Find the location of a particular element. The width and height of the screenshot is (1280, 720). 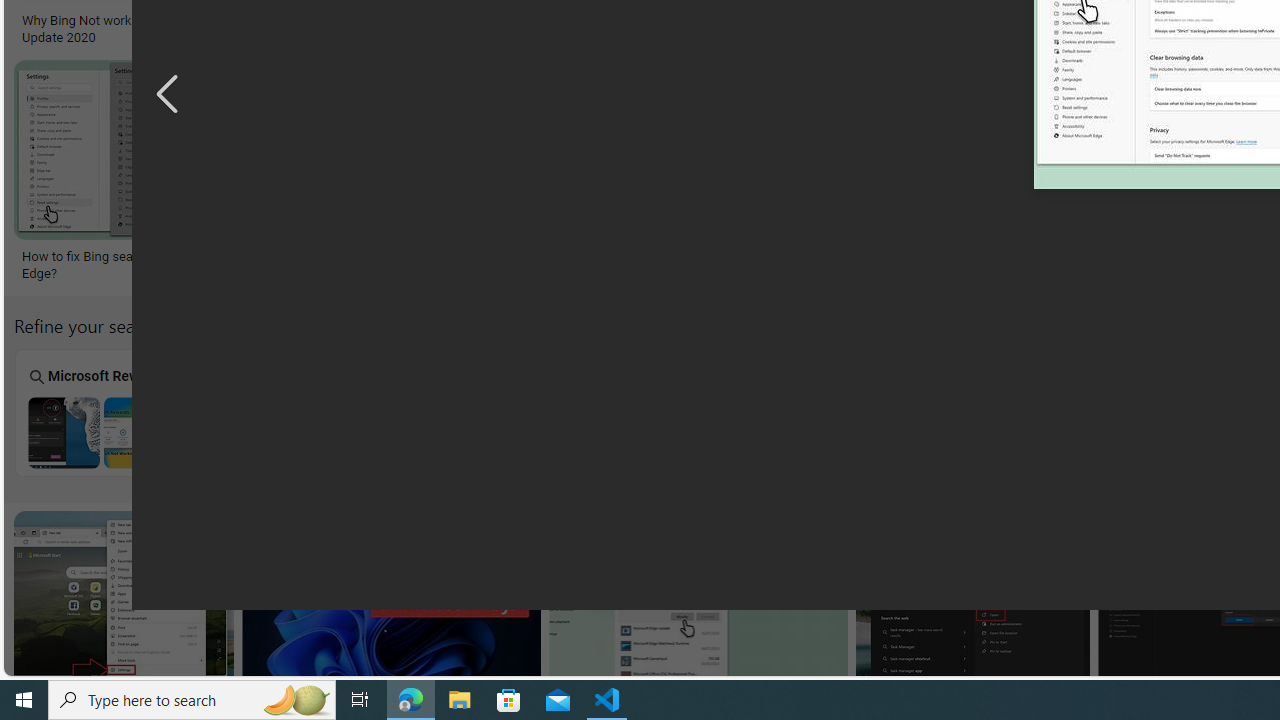

My Tablet is located at coordinates (282, 412).